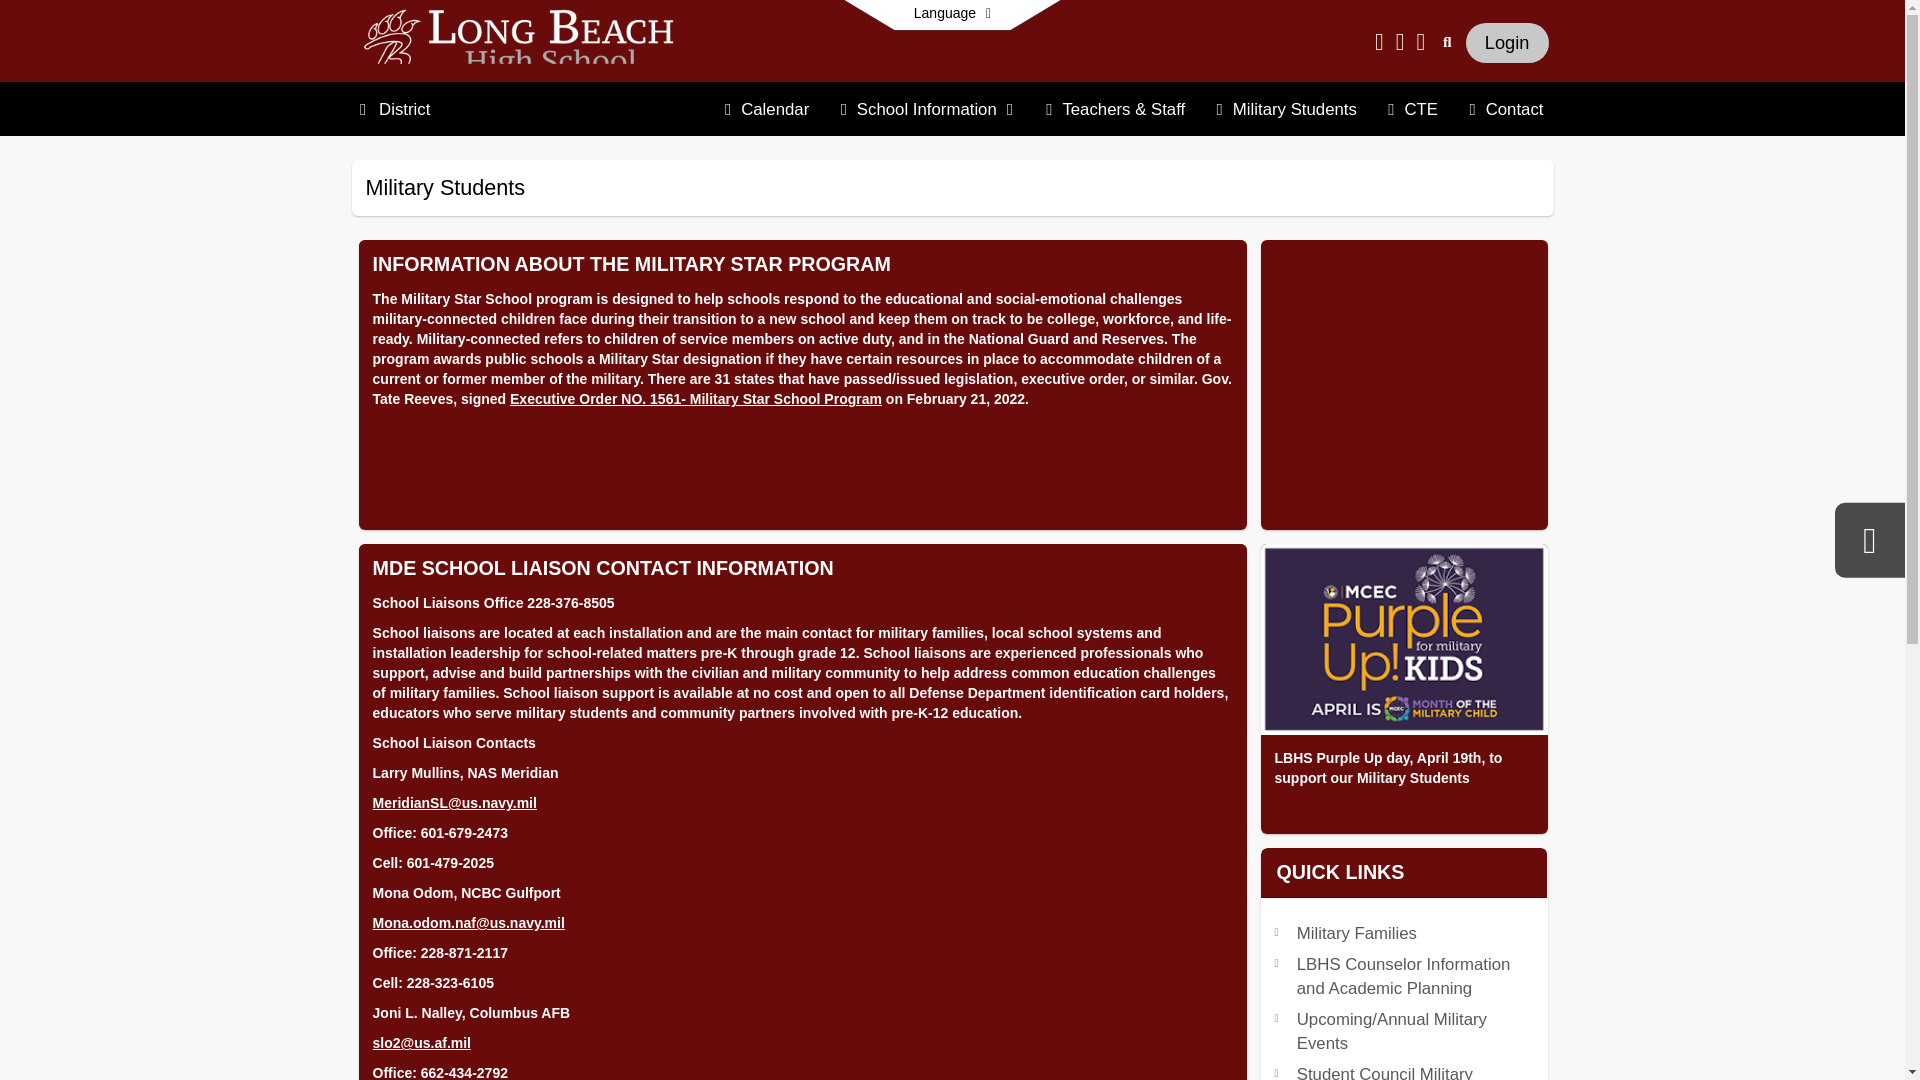 This screenshot has width=1920, height=1080. Describe the element at coordinates (1404, 976) in the screenshot. I see `LBHS Counselor Information and Academic Planning` at that location.